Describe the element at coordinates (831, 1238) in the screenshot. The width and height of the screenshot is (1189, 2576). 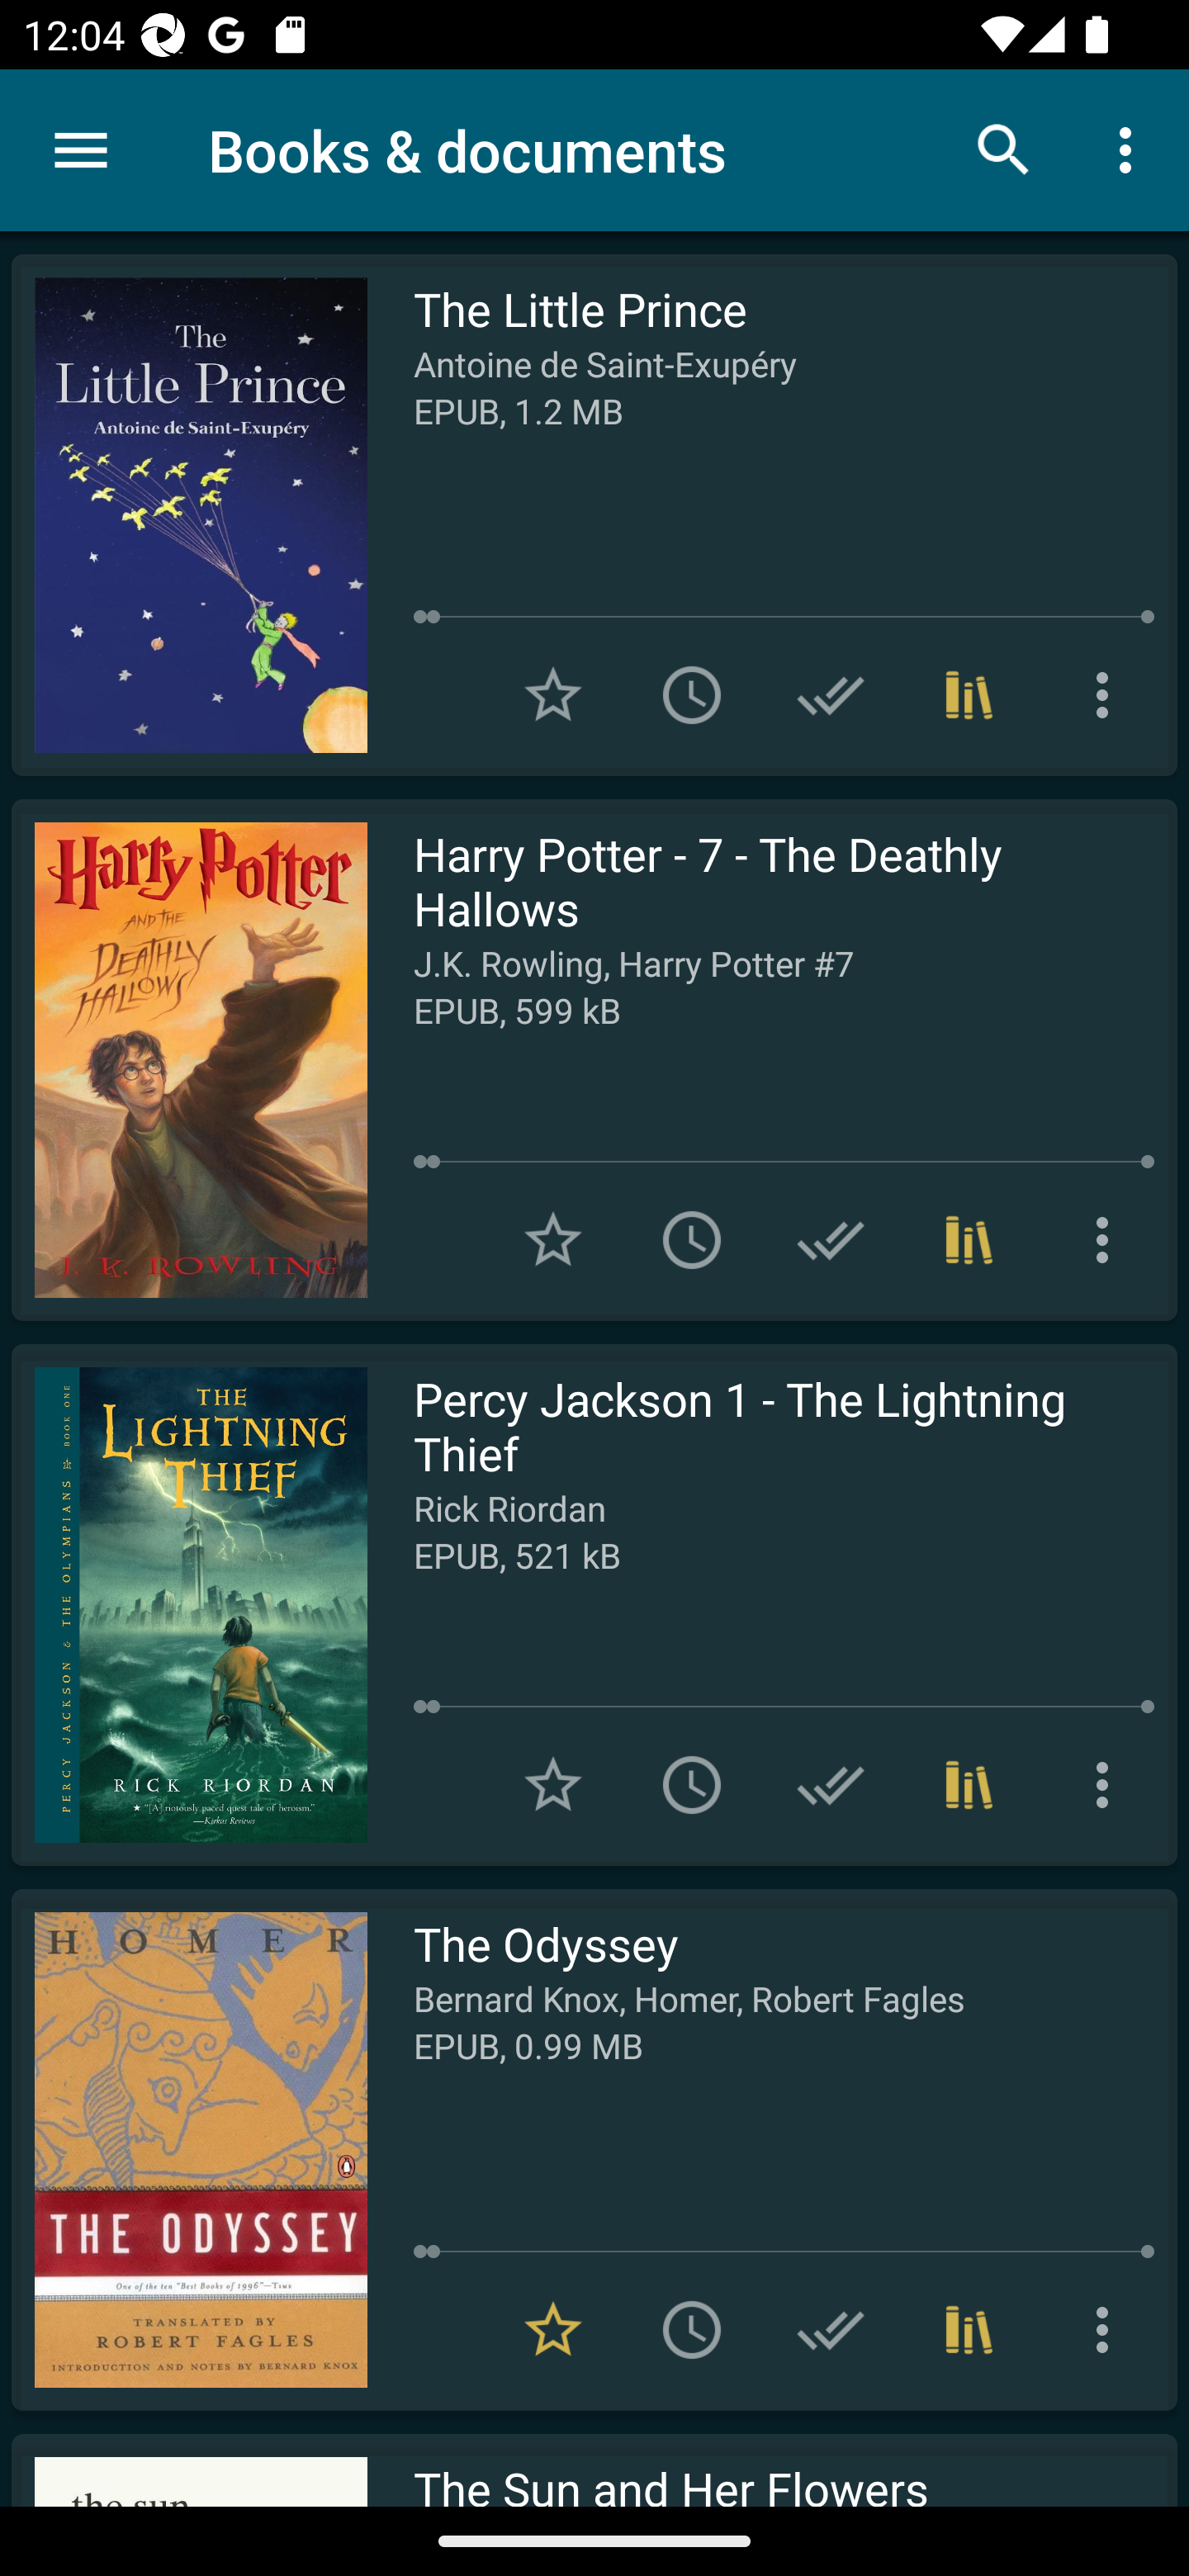
I see `Add to Have read` at that location.